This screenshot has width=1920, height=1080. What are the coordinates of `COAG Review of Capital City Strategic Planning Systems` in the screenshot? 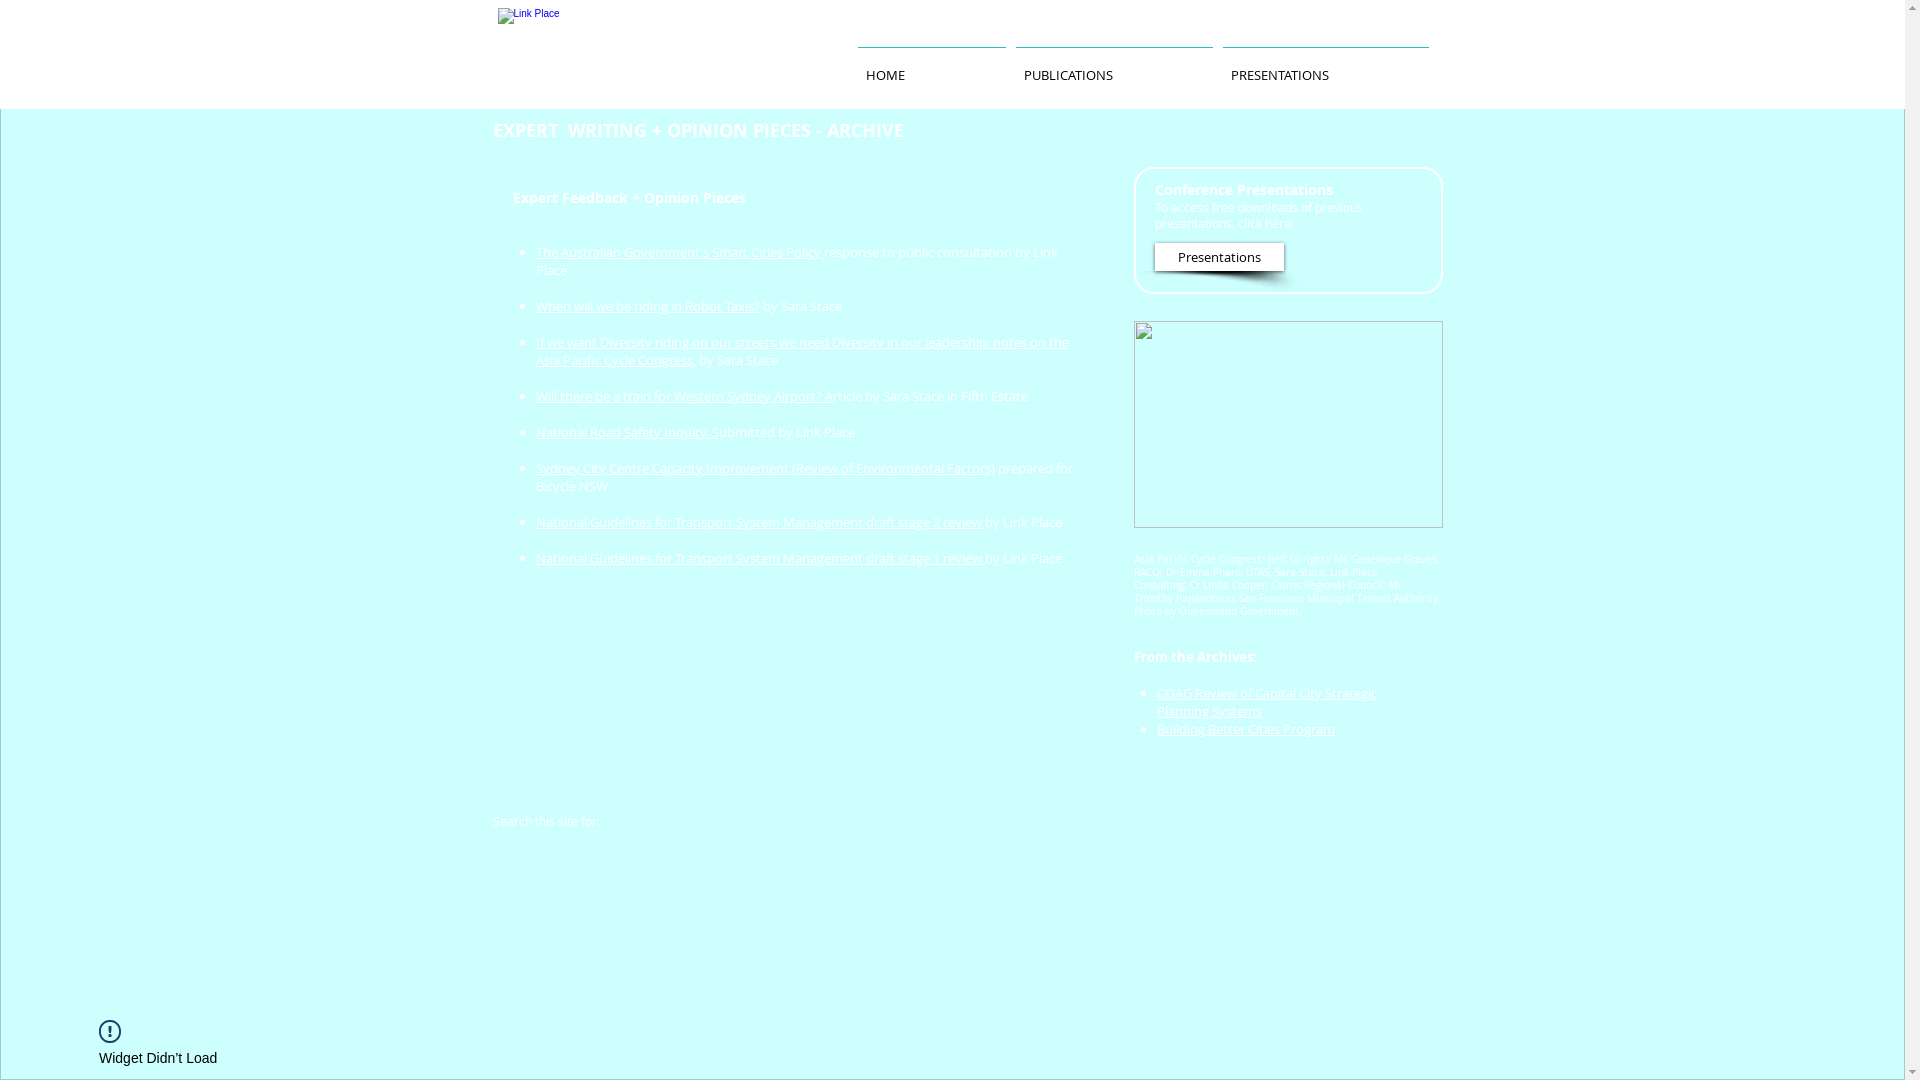 It's located at (1267, 702).